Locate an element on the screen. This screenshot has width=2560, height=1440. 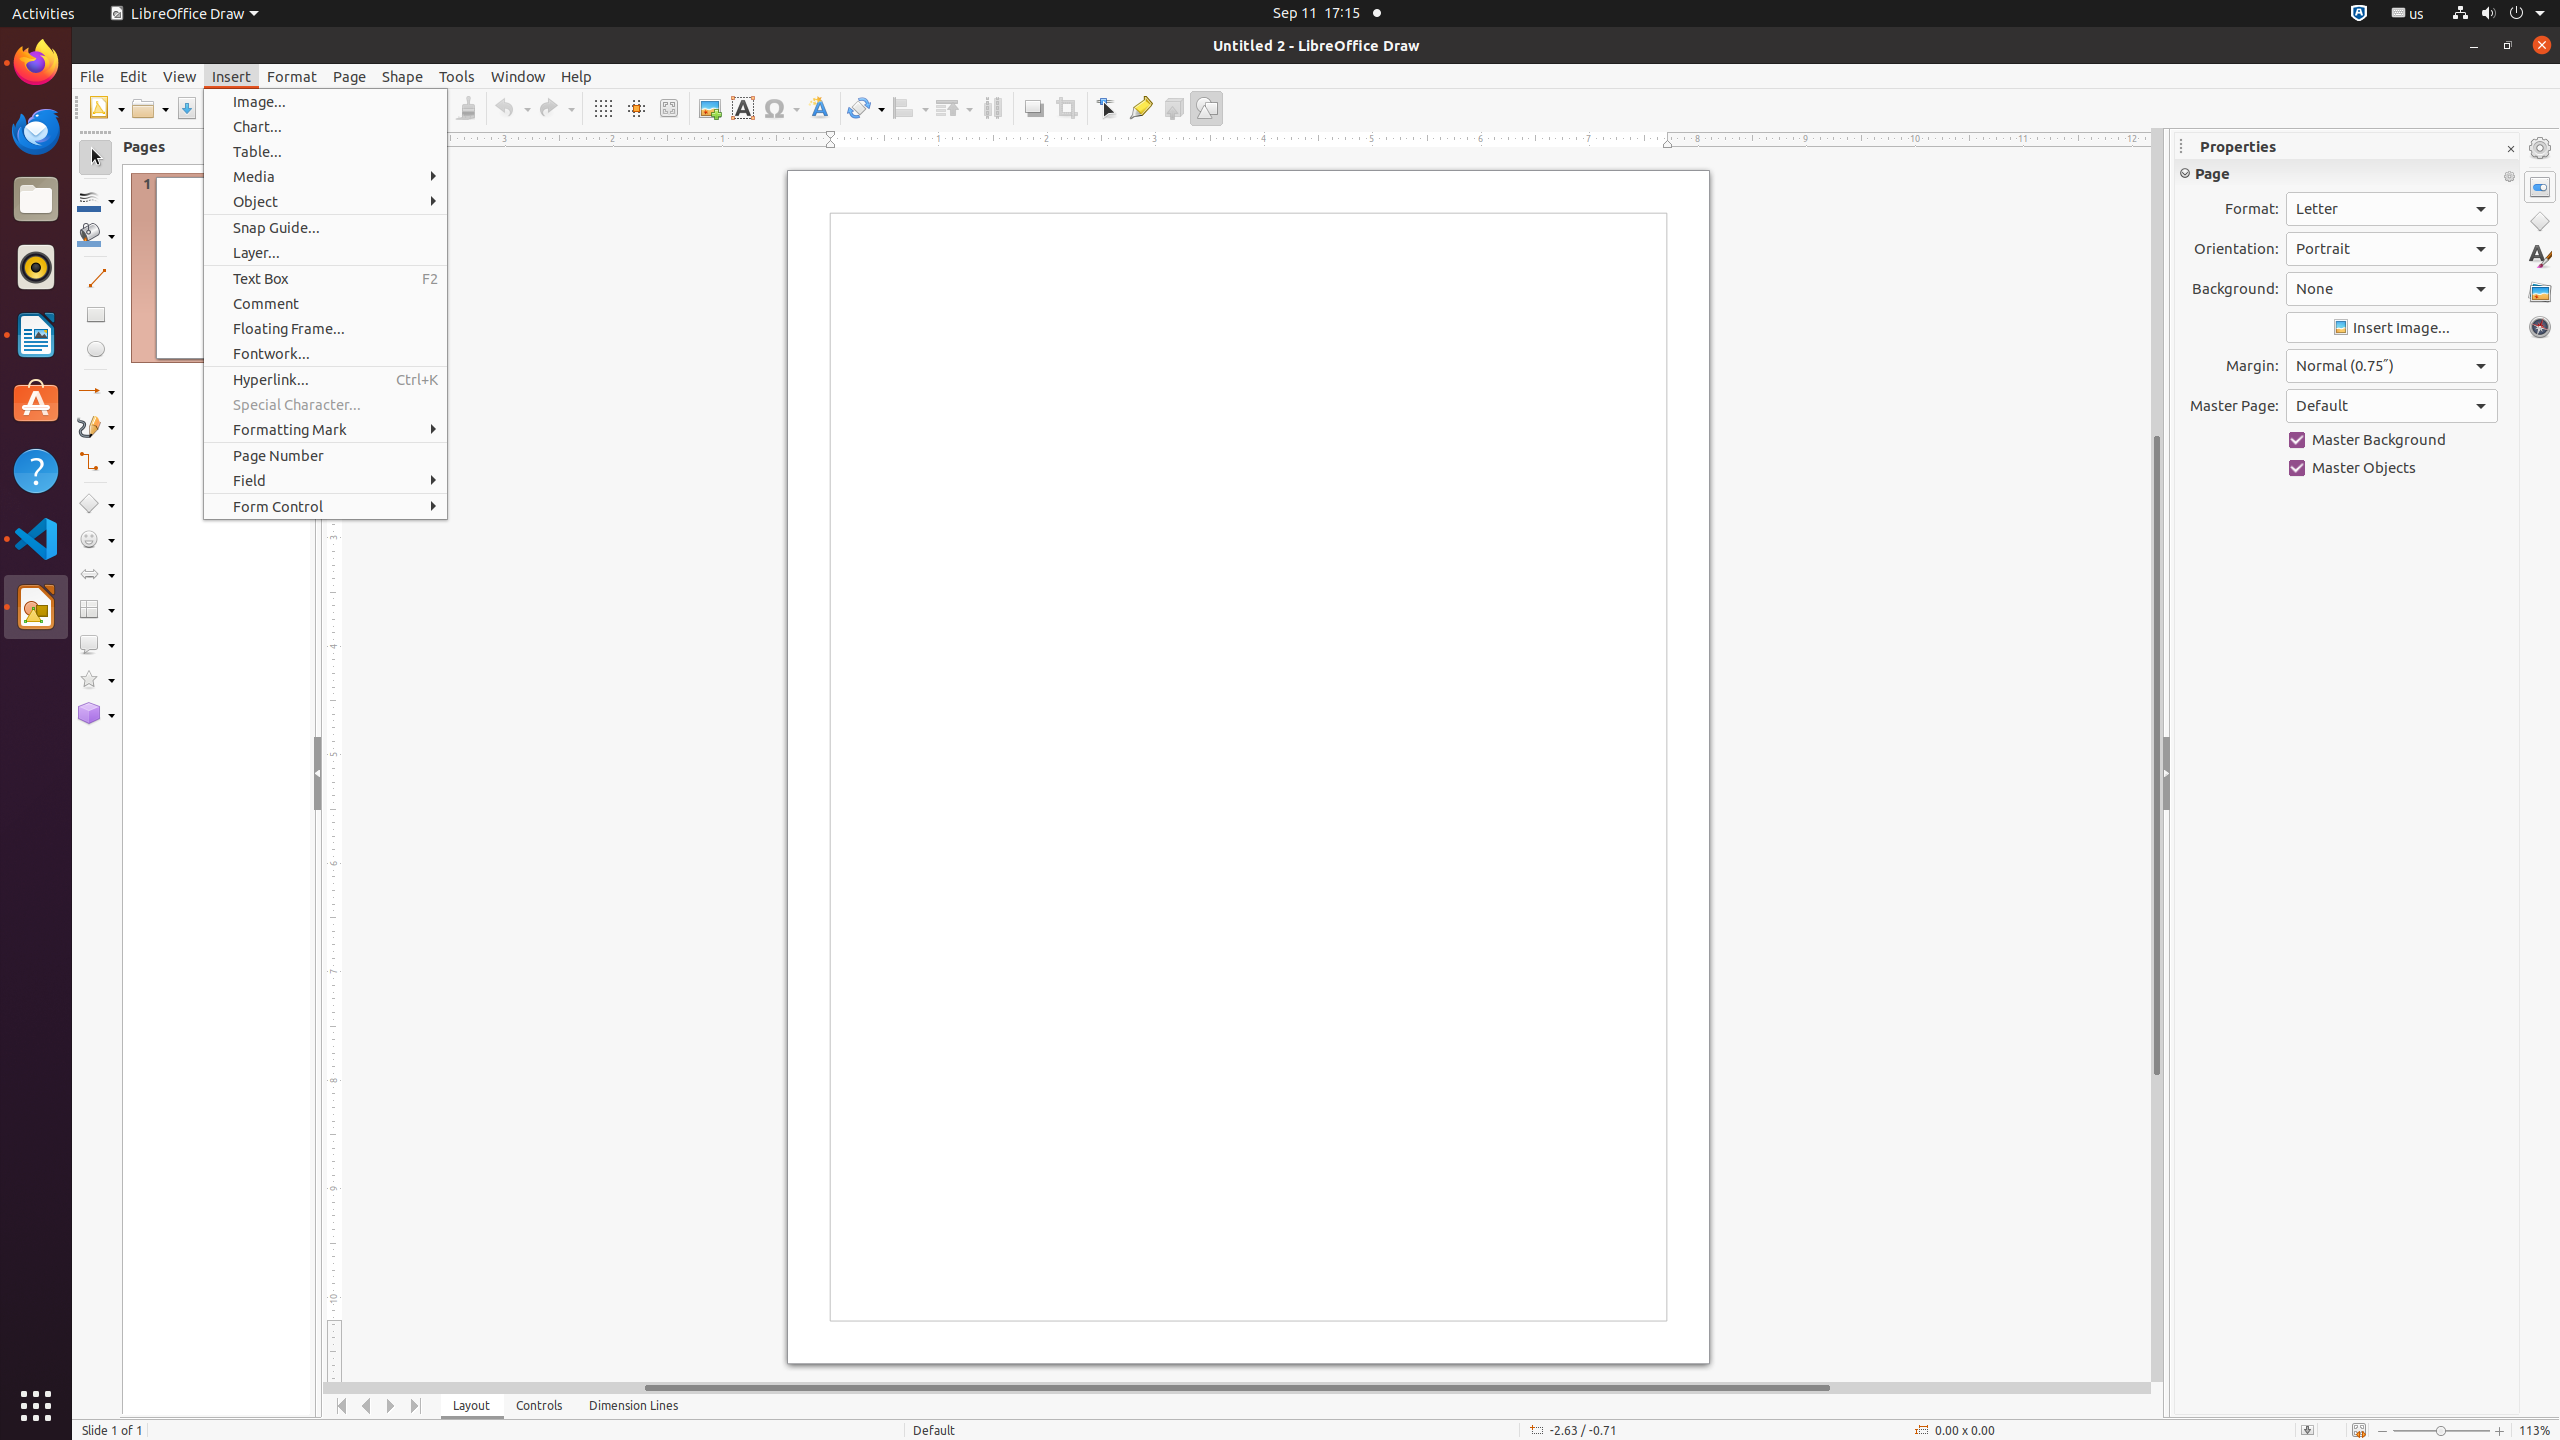
Move To Home is located at coordinates (342, 1406).